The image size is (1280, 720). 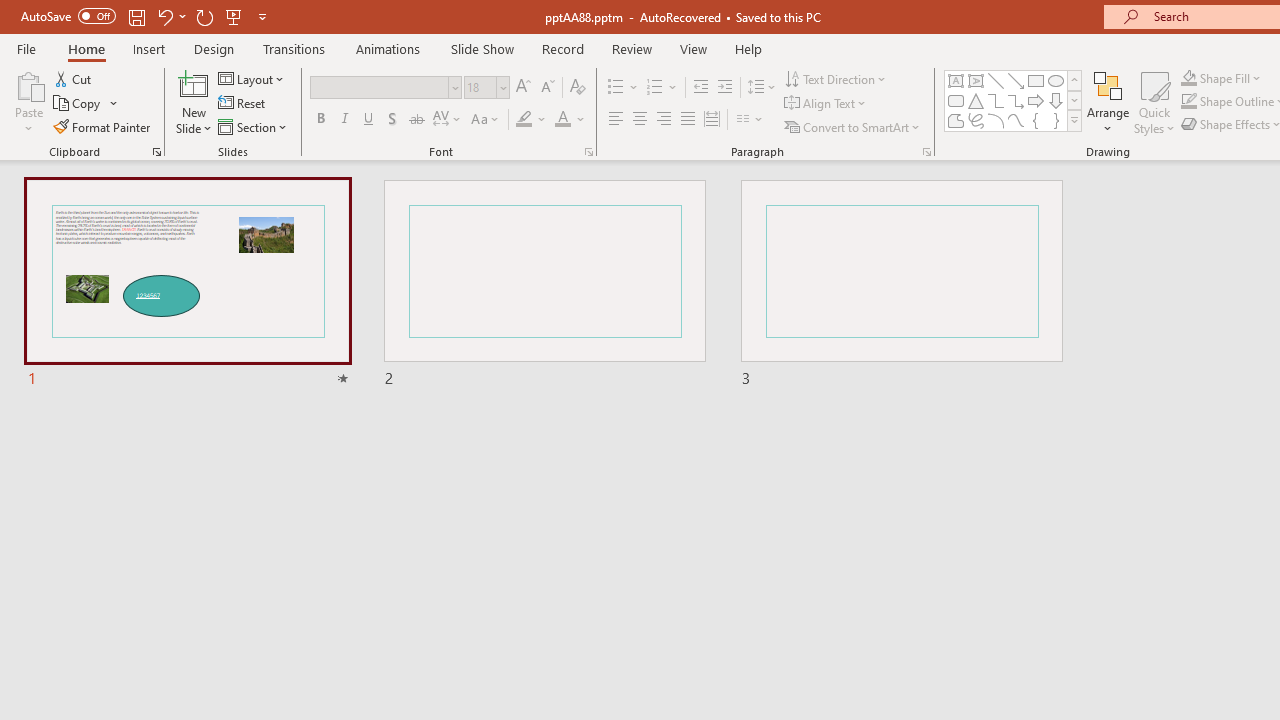 I want to click on Font Color, so click(x=570, y=120).